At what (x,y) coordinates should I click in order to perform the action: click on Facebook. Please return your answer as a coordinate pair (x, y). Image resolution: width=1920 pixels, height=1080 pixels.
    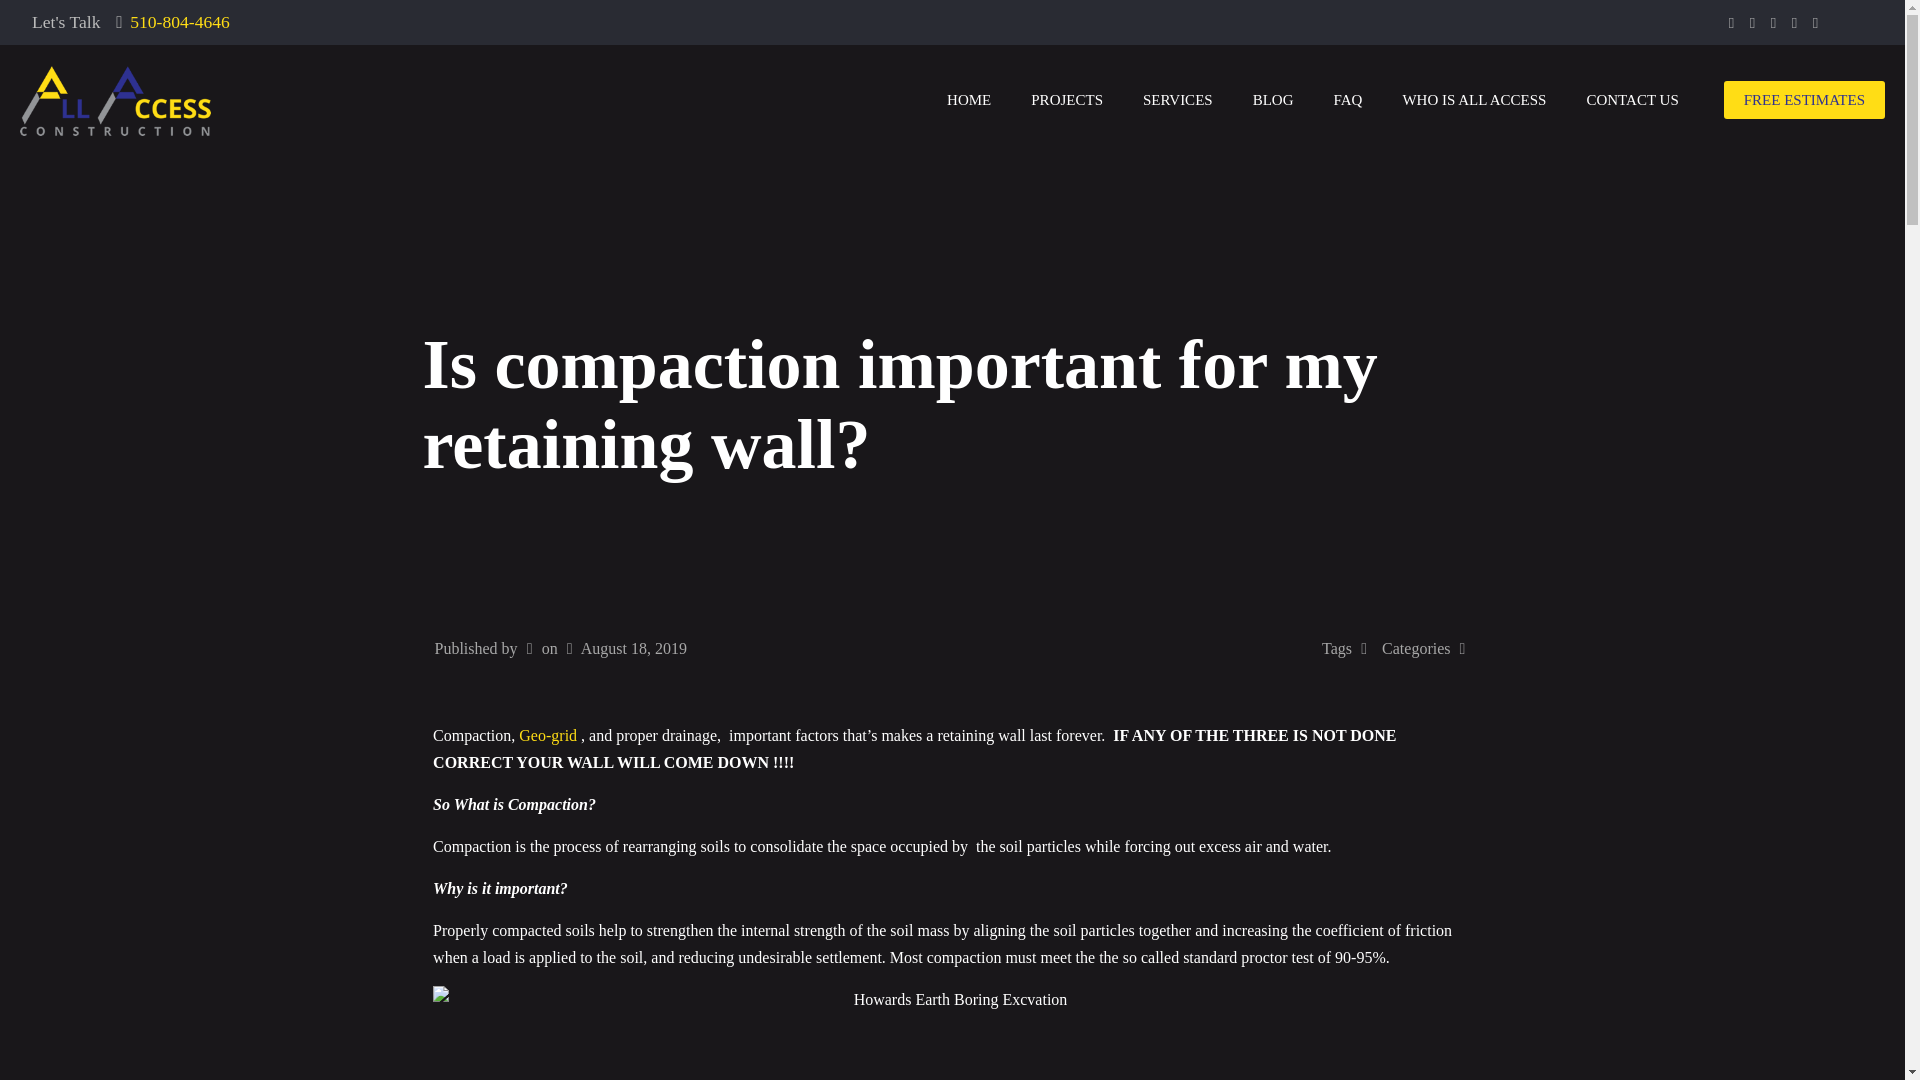
    Looking at the image, I should click on (1732, 23).